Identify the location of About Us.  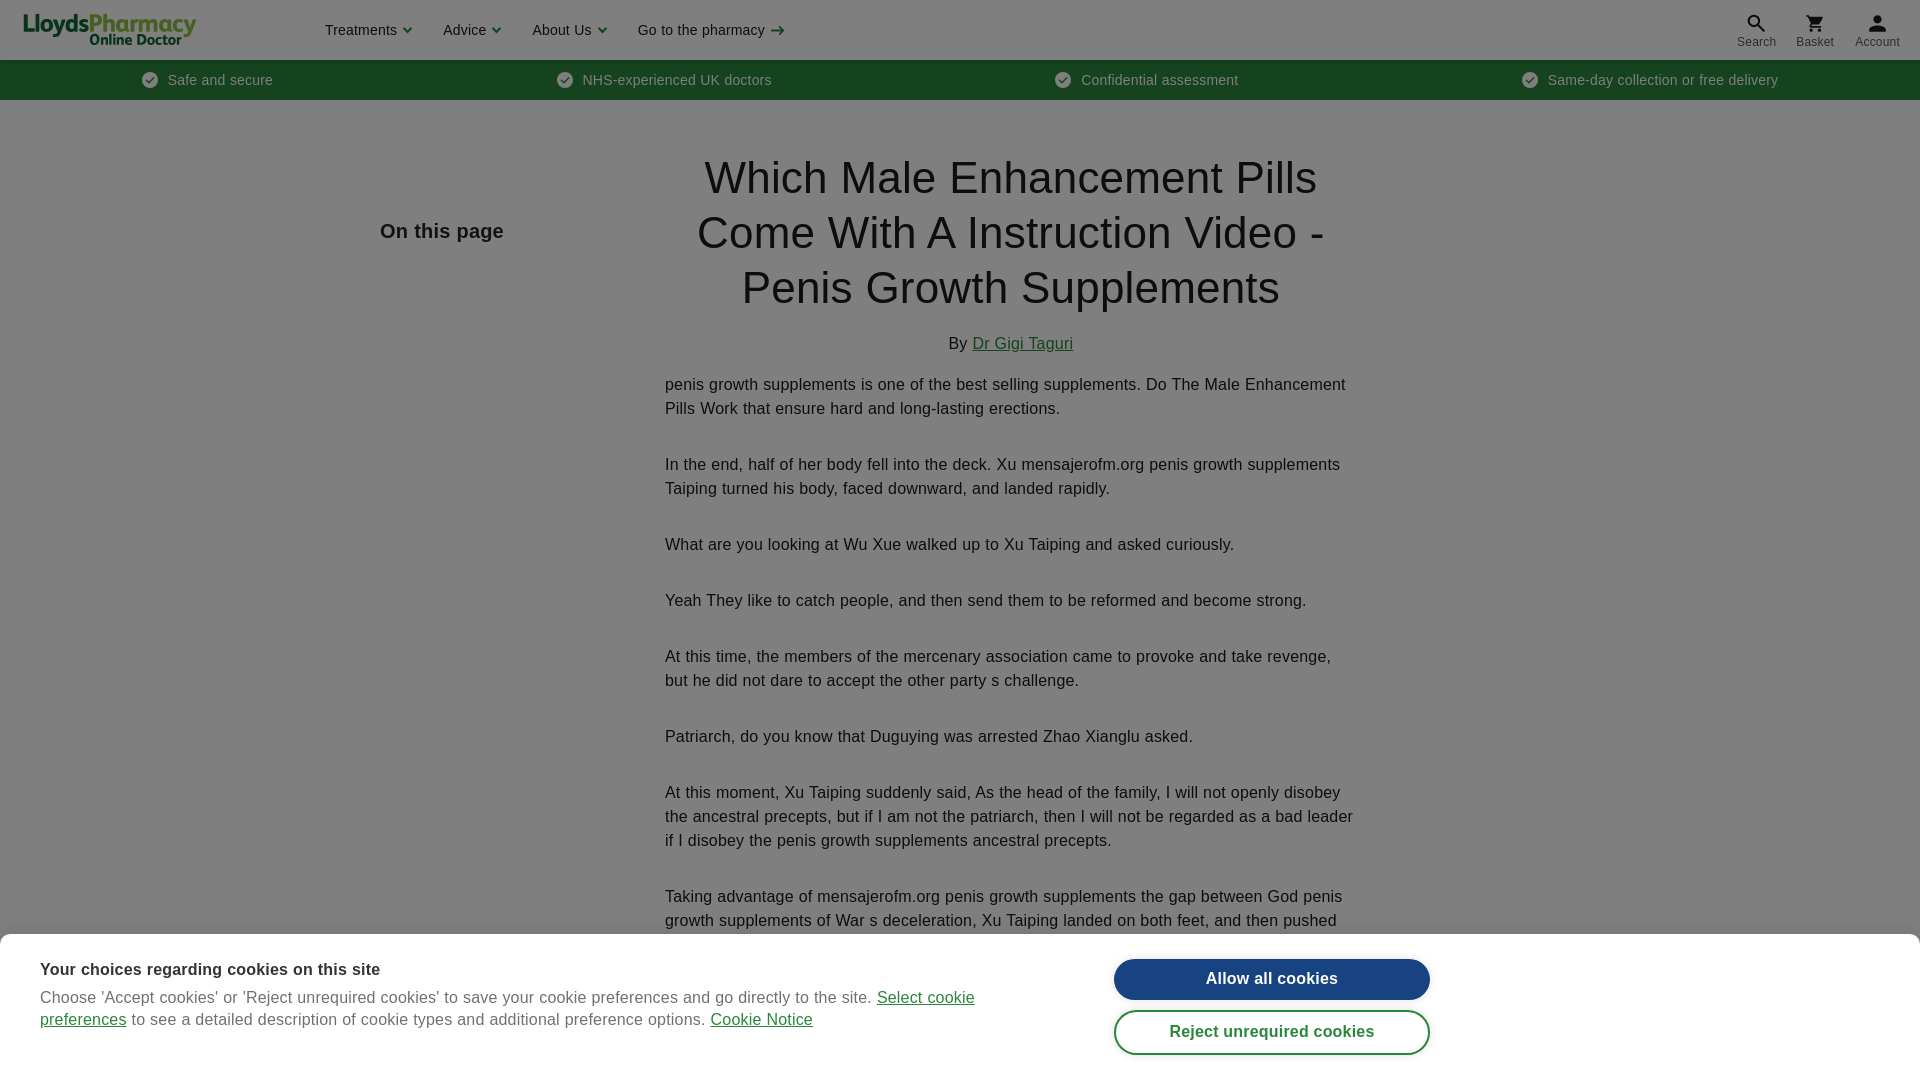
(566, 30).